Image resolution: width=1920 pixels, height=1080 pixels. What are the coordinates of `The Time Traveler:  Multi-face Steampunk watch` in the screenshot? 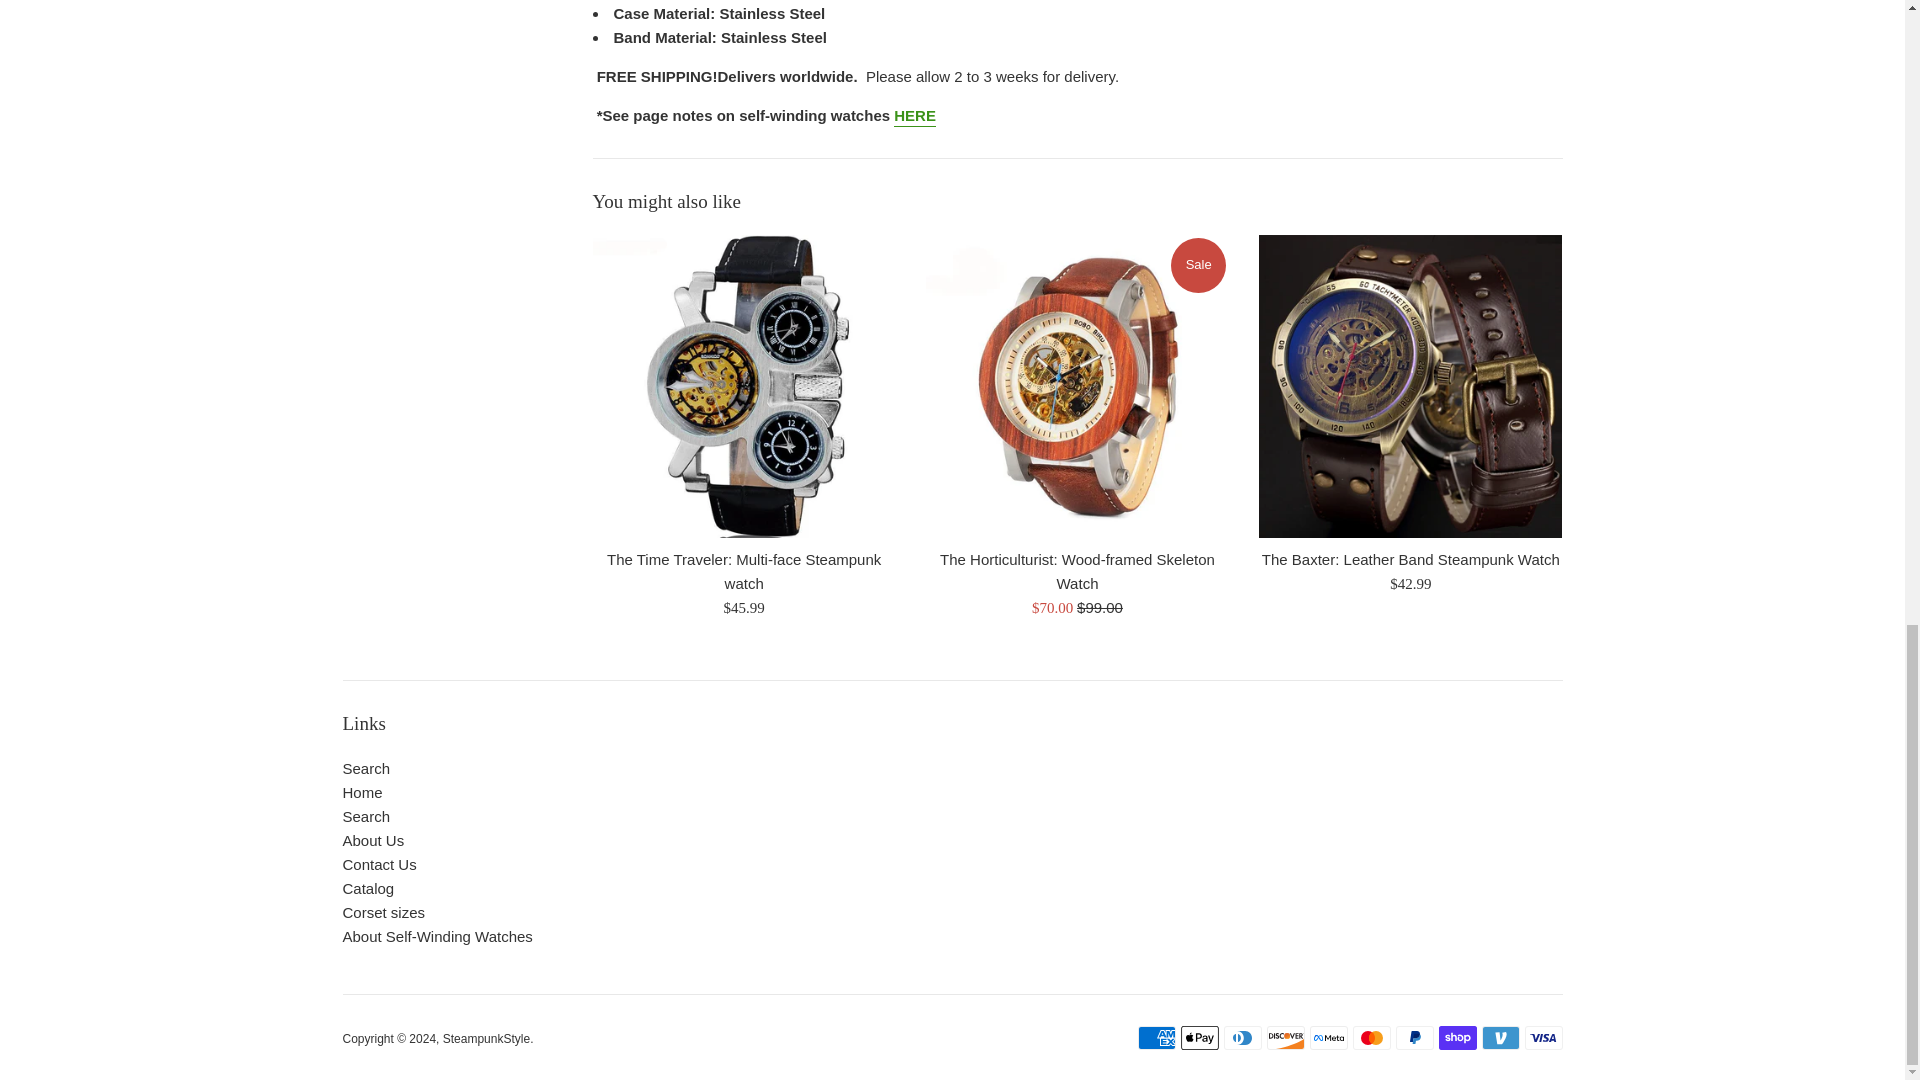 It's located at (742, 386).